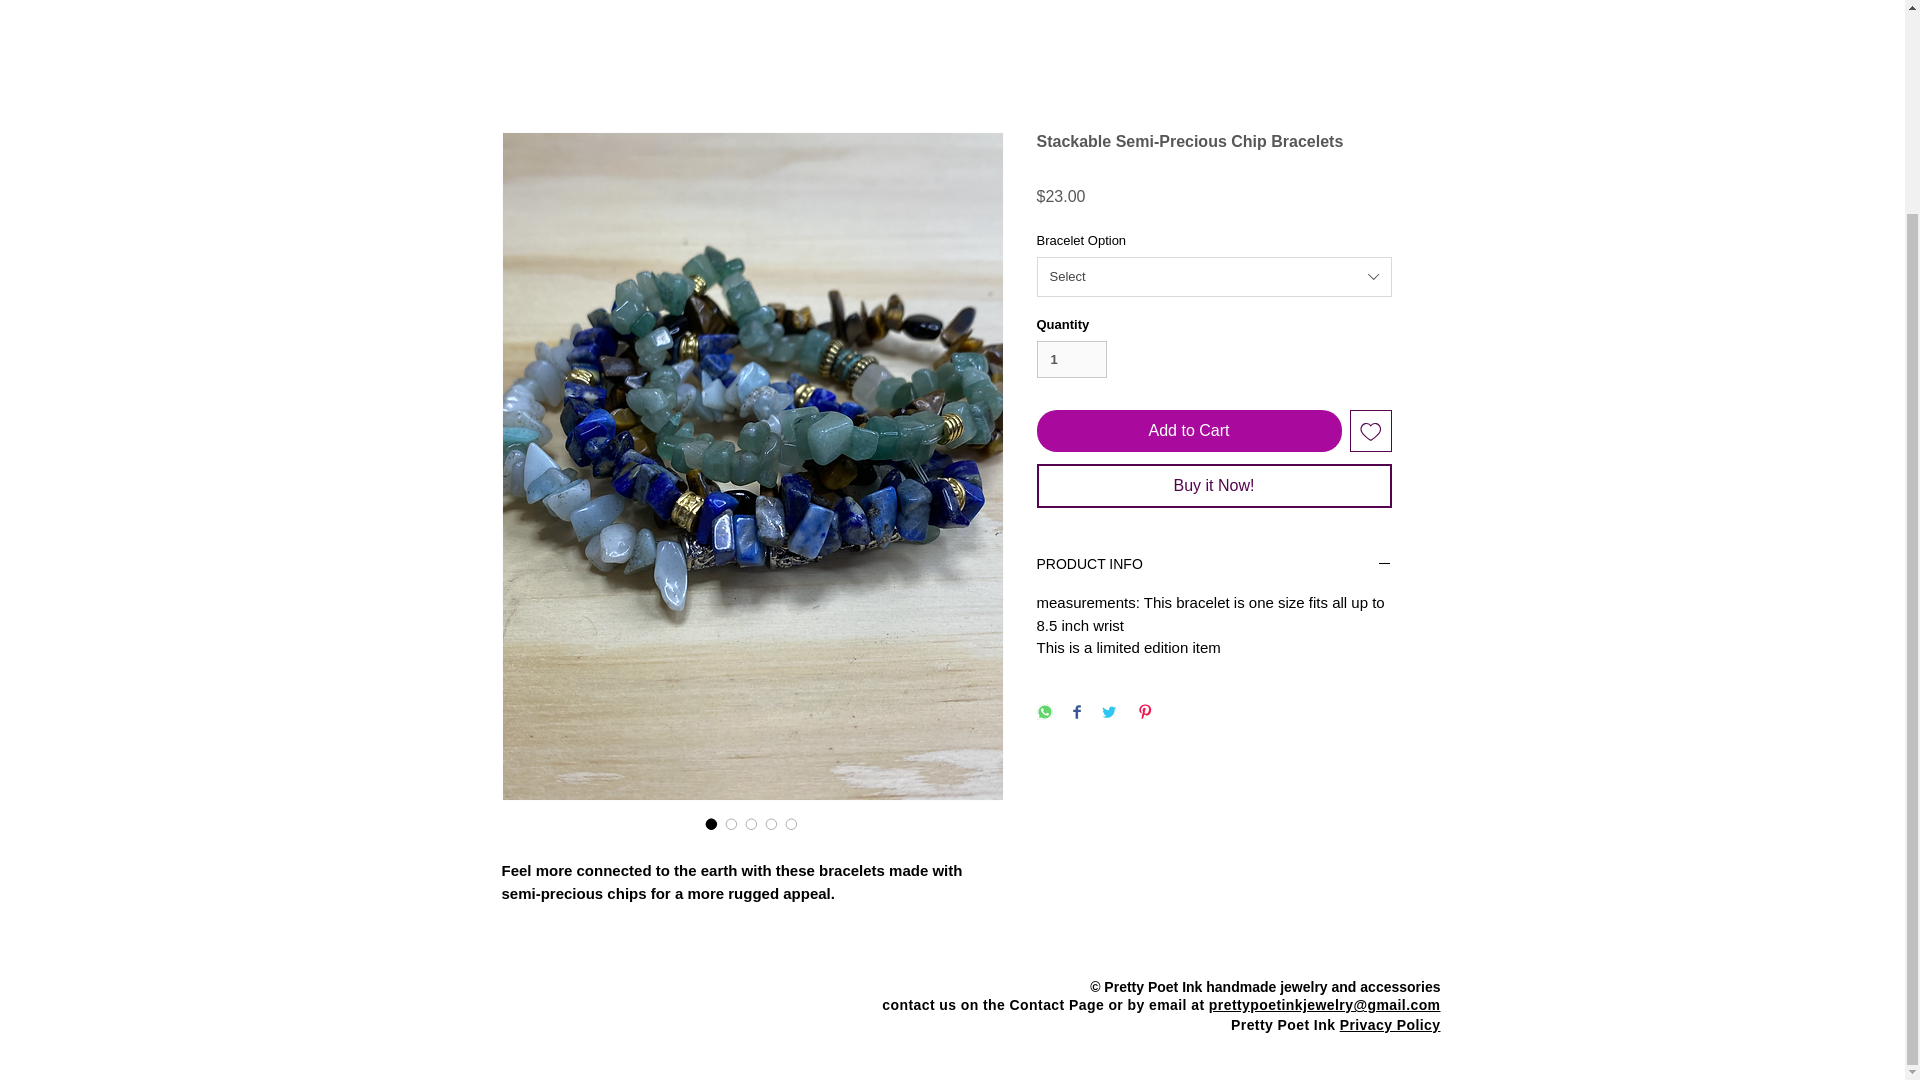  I want to click on PRODUCT INFO, so click(1213, 565).